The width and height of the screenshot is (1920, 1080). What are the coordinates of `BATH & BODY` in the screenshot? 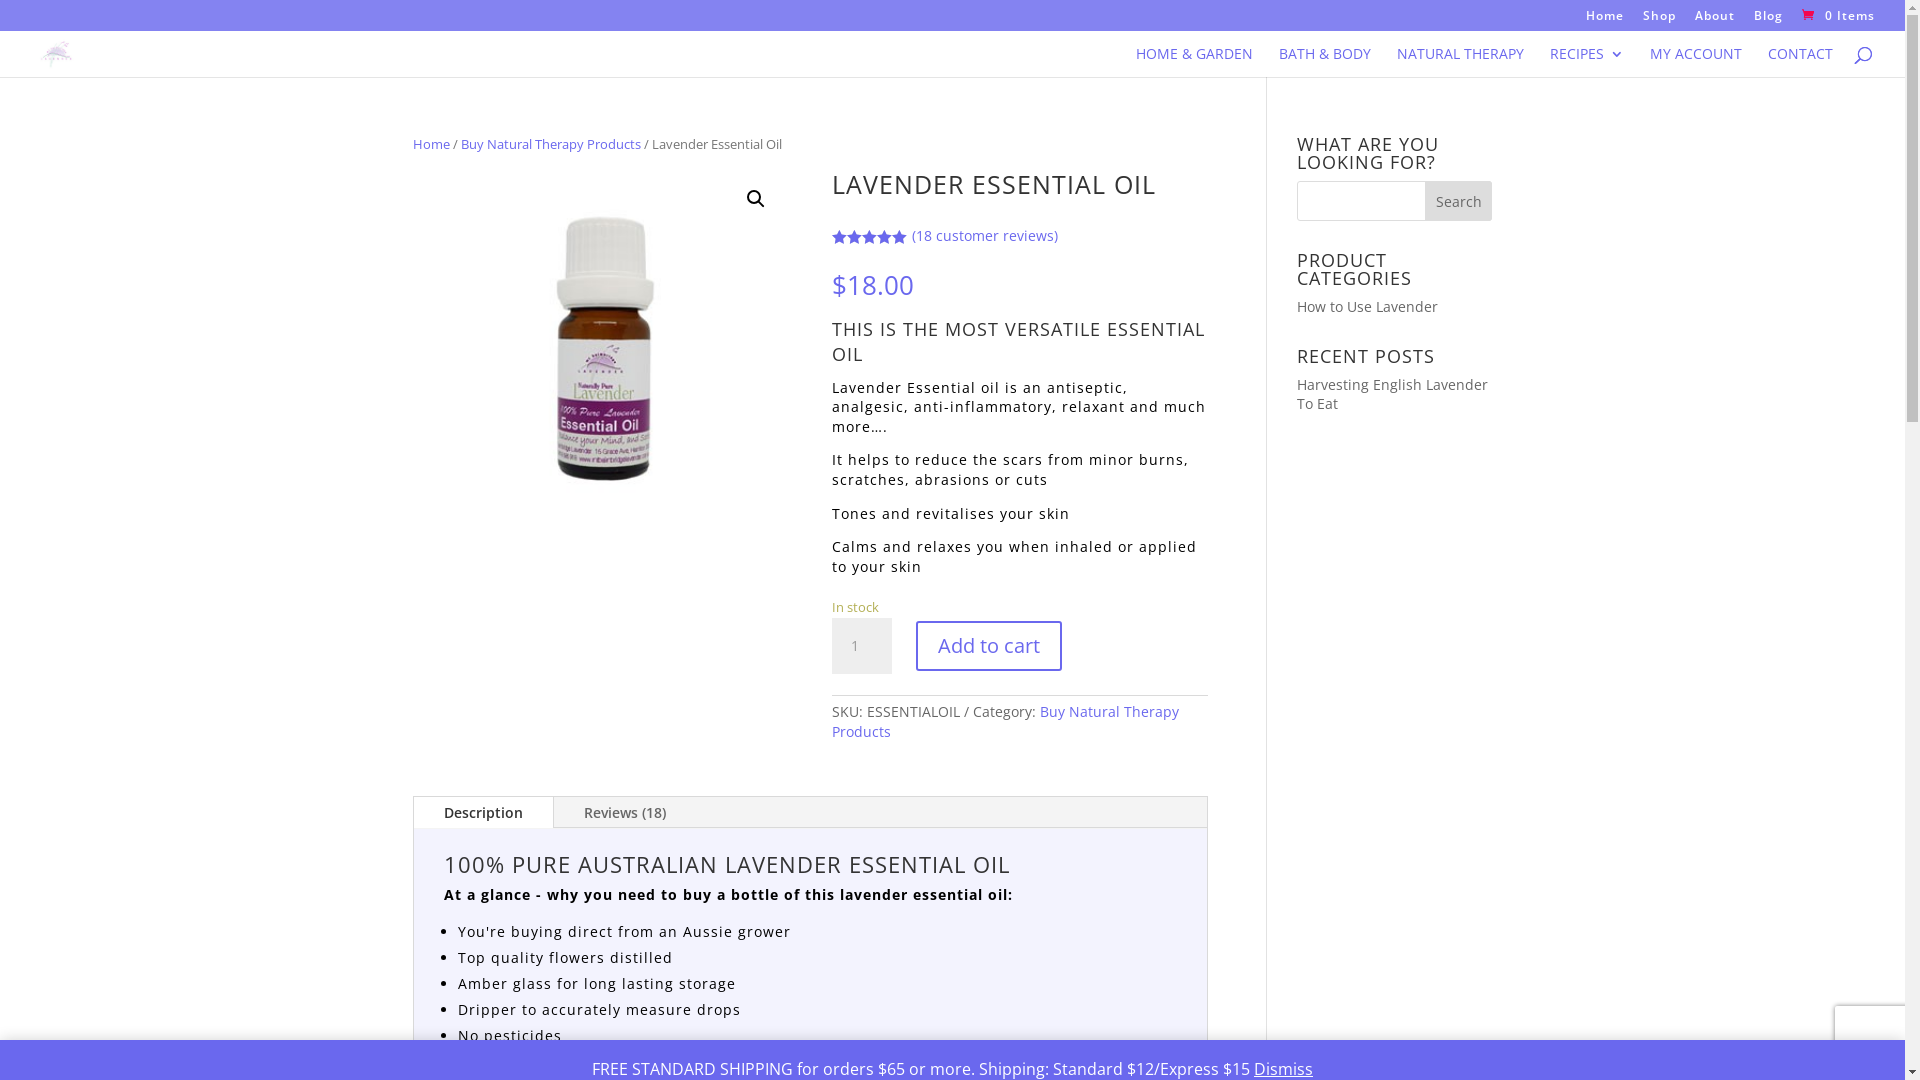 It's located at (1325, 62).